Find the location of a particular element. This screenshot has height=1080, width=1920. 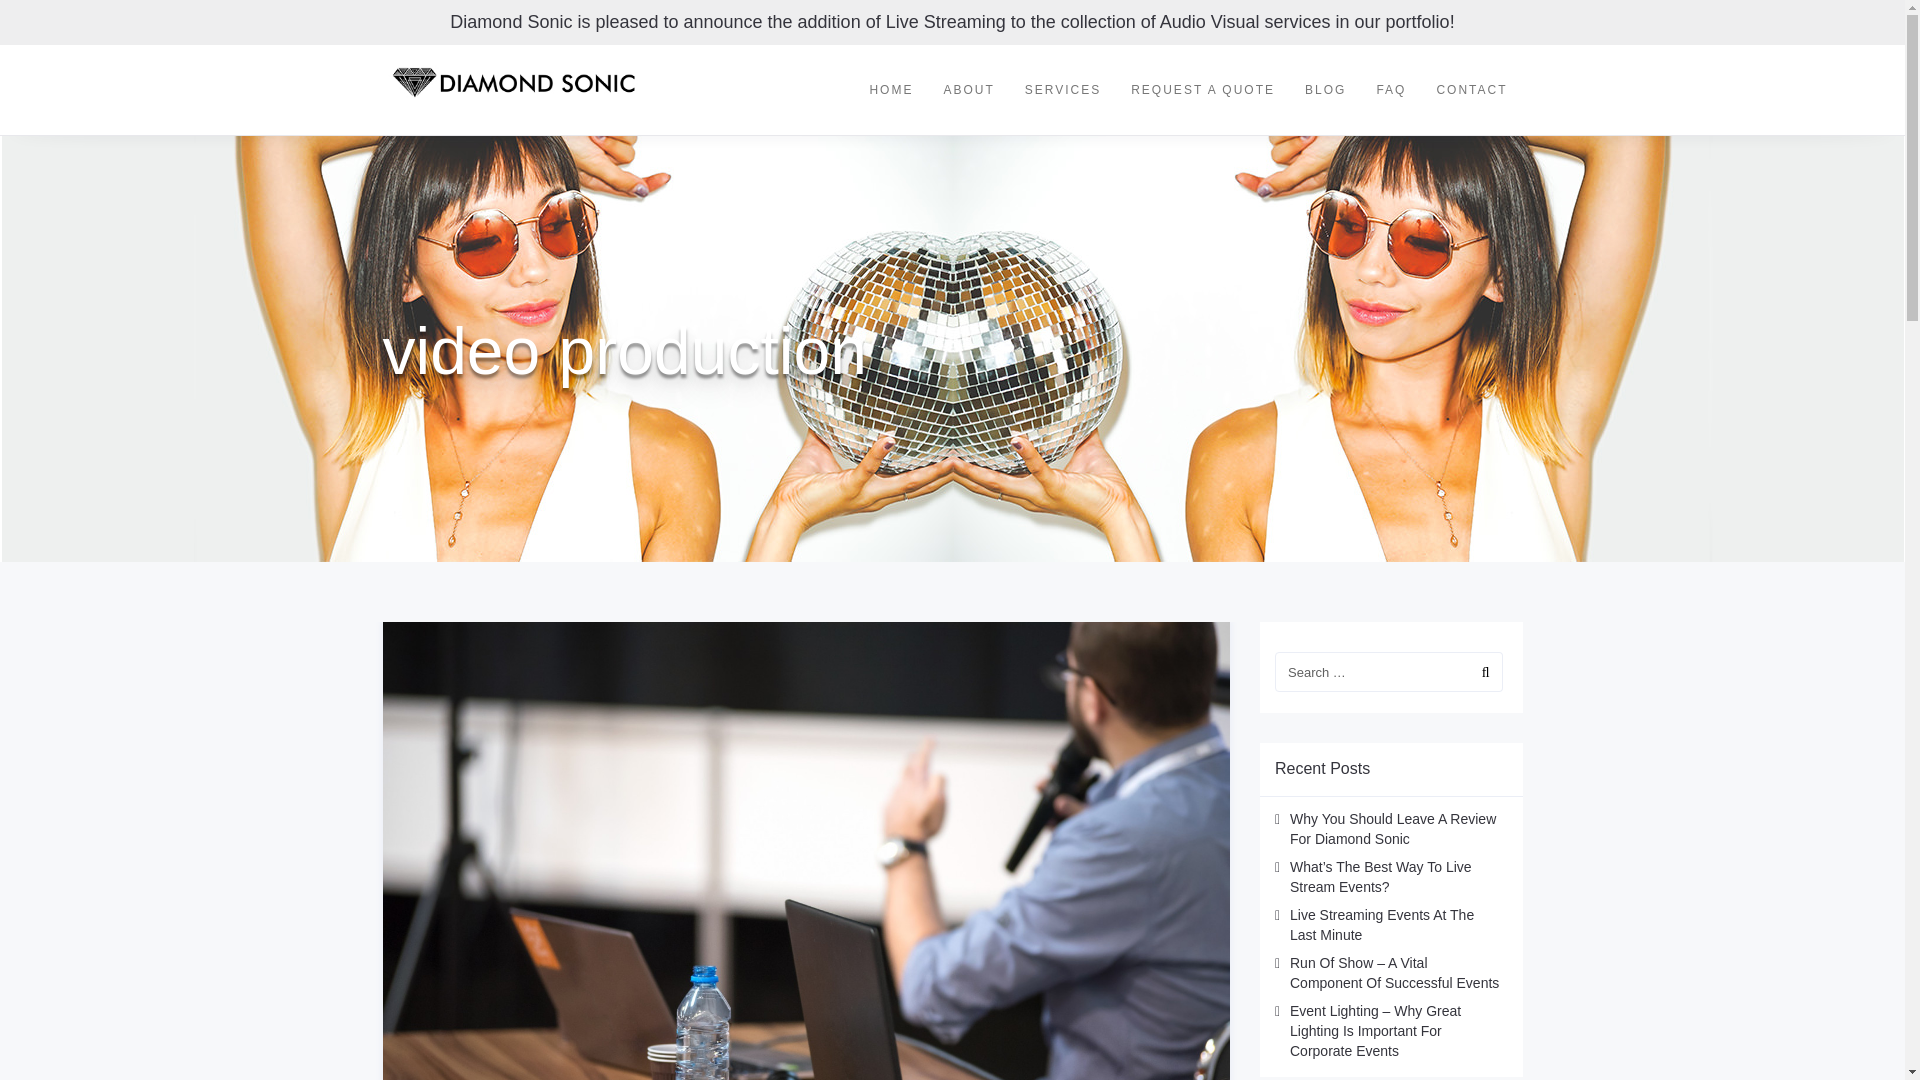

ABOUT is located at coordinates (968, 90).